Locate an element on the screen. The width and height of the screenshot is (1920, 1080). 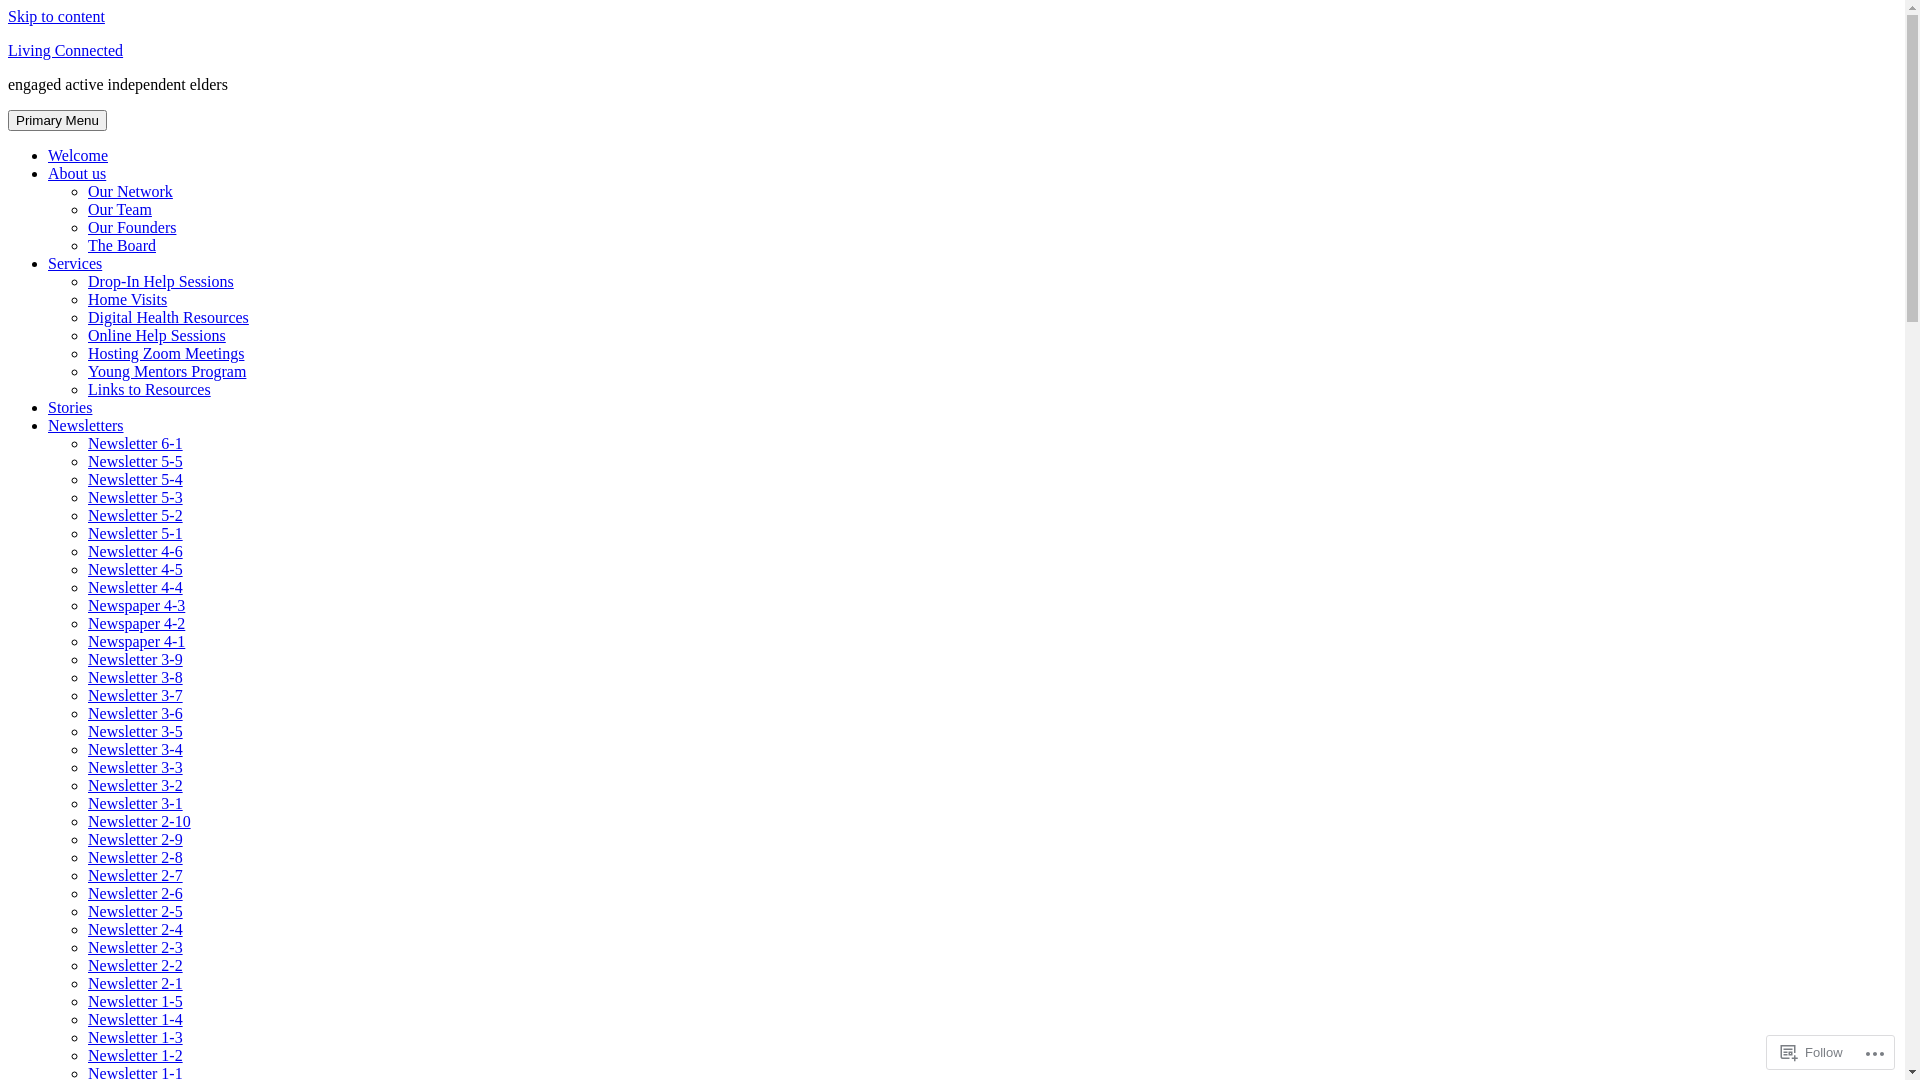
Our Network is located at coordinates (130, 192).